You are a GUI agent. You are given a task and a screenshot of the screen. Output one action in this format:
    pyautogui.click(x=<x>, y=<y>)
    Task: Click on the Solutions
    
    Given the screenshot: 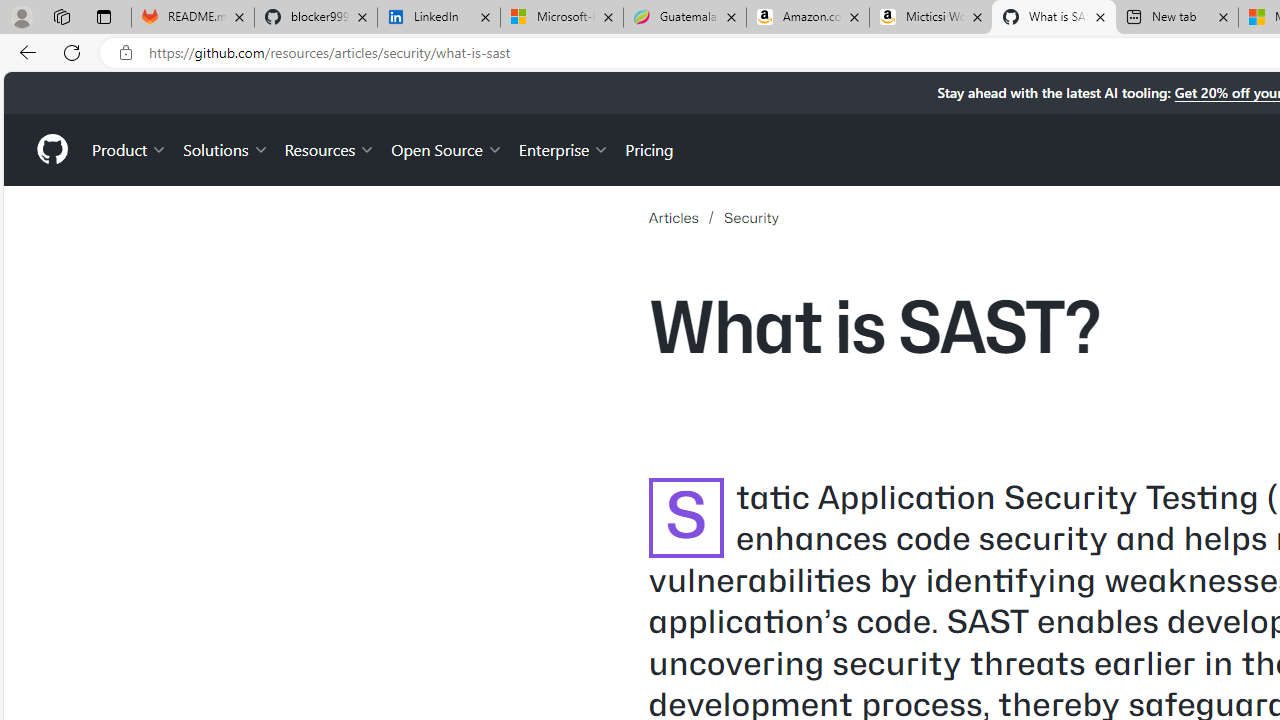 What is the action you would take?
    pyautogui.click(x=226, y=148)
    